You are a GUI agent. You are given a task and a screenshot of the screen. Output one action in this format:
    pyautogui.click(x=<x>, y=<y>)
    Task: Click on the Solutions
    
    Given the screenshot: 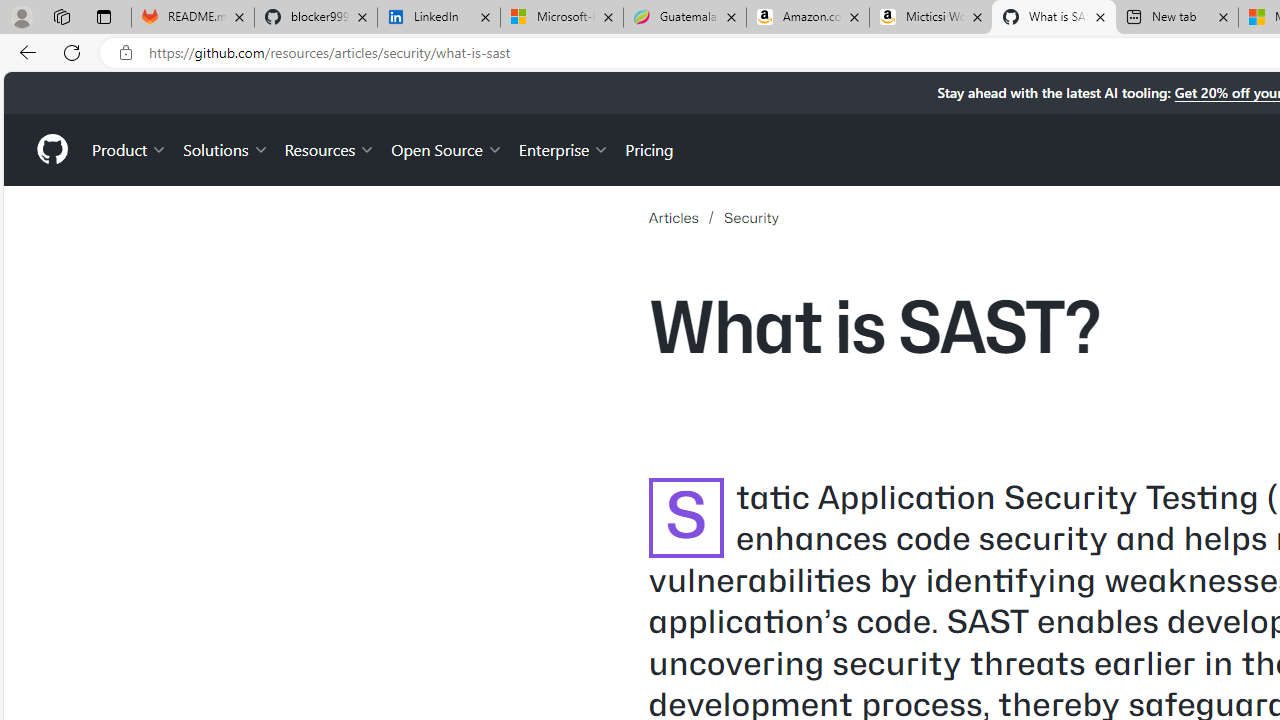 What is the action you would take?
    pyautogui.click(x=226, y=148)
    